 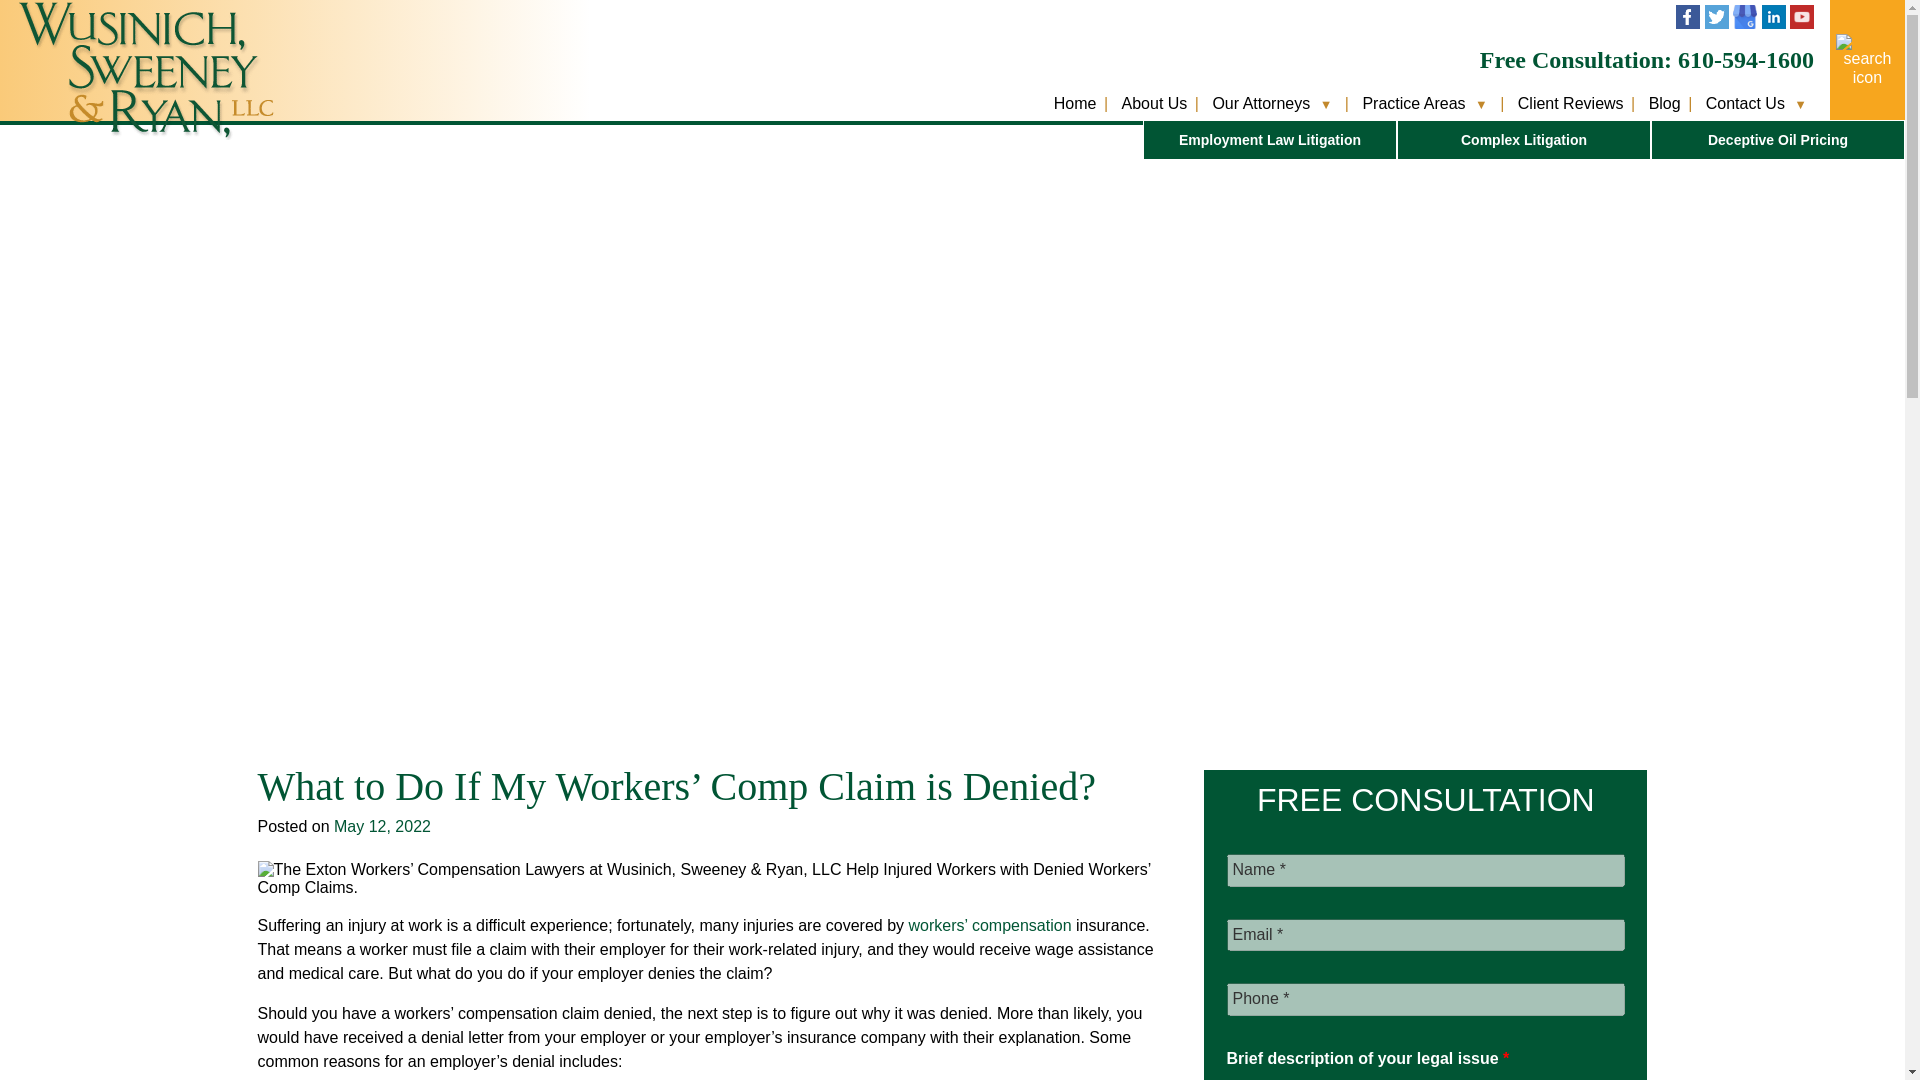 What do you see at coordinates (1746, 118) in the screenshot?
I see `Contact Us` at bounding box center [1746, 118].